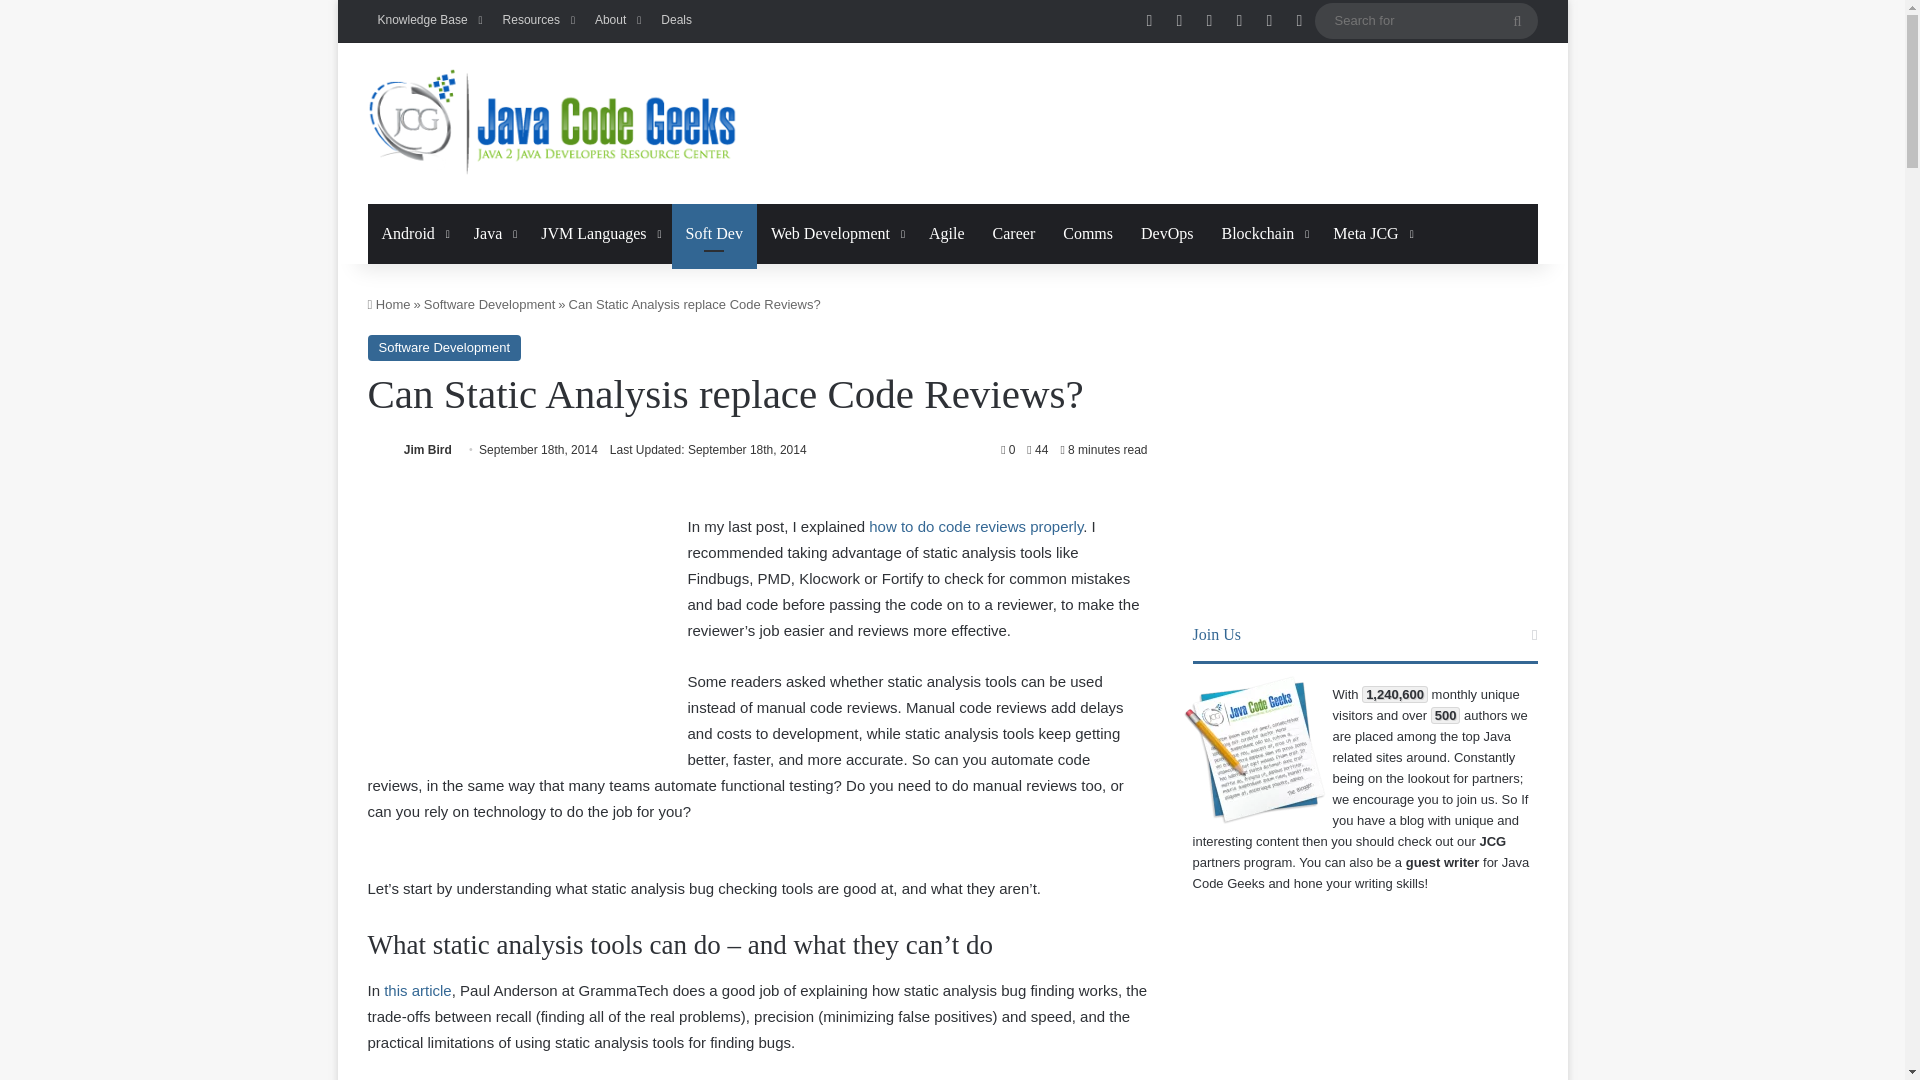 The width and height of the screenshot is (1920, 1080). What do you see at coordinates (1426, 20) in the screenshot?
I see `Search for` at bounding box center [1426, 20].